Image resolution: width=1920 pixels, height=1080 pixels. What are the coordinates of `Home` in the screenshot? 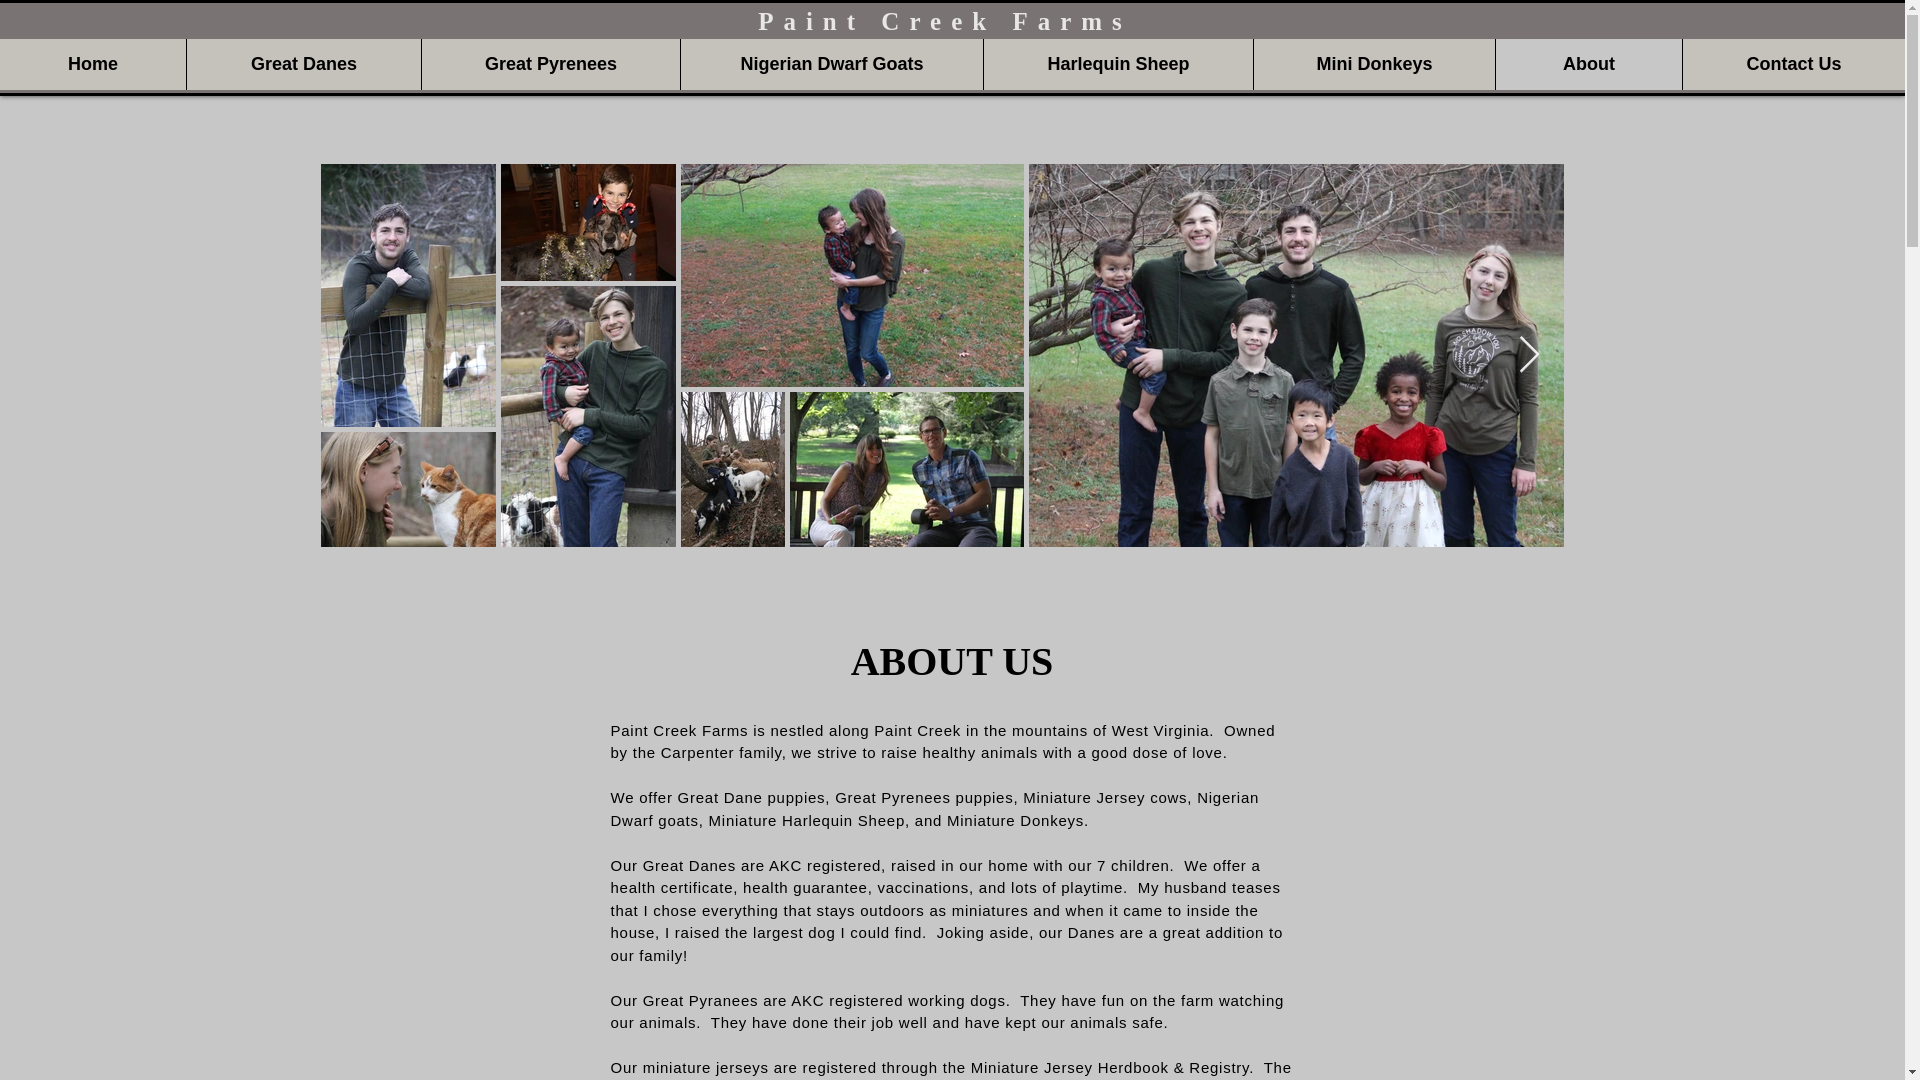 It's located at (93, 62).